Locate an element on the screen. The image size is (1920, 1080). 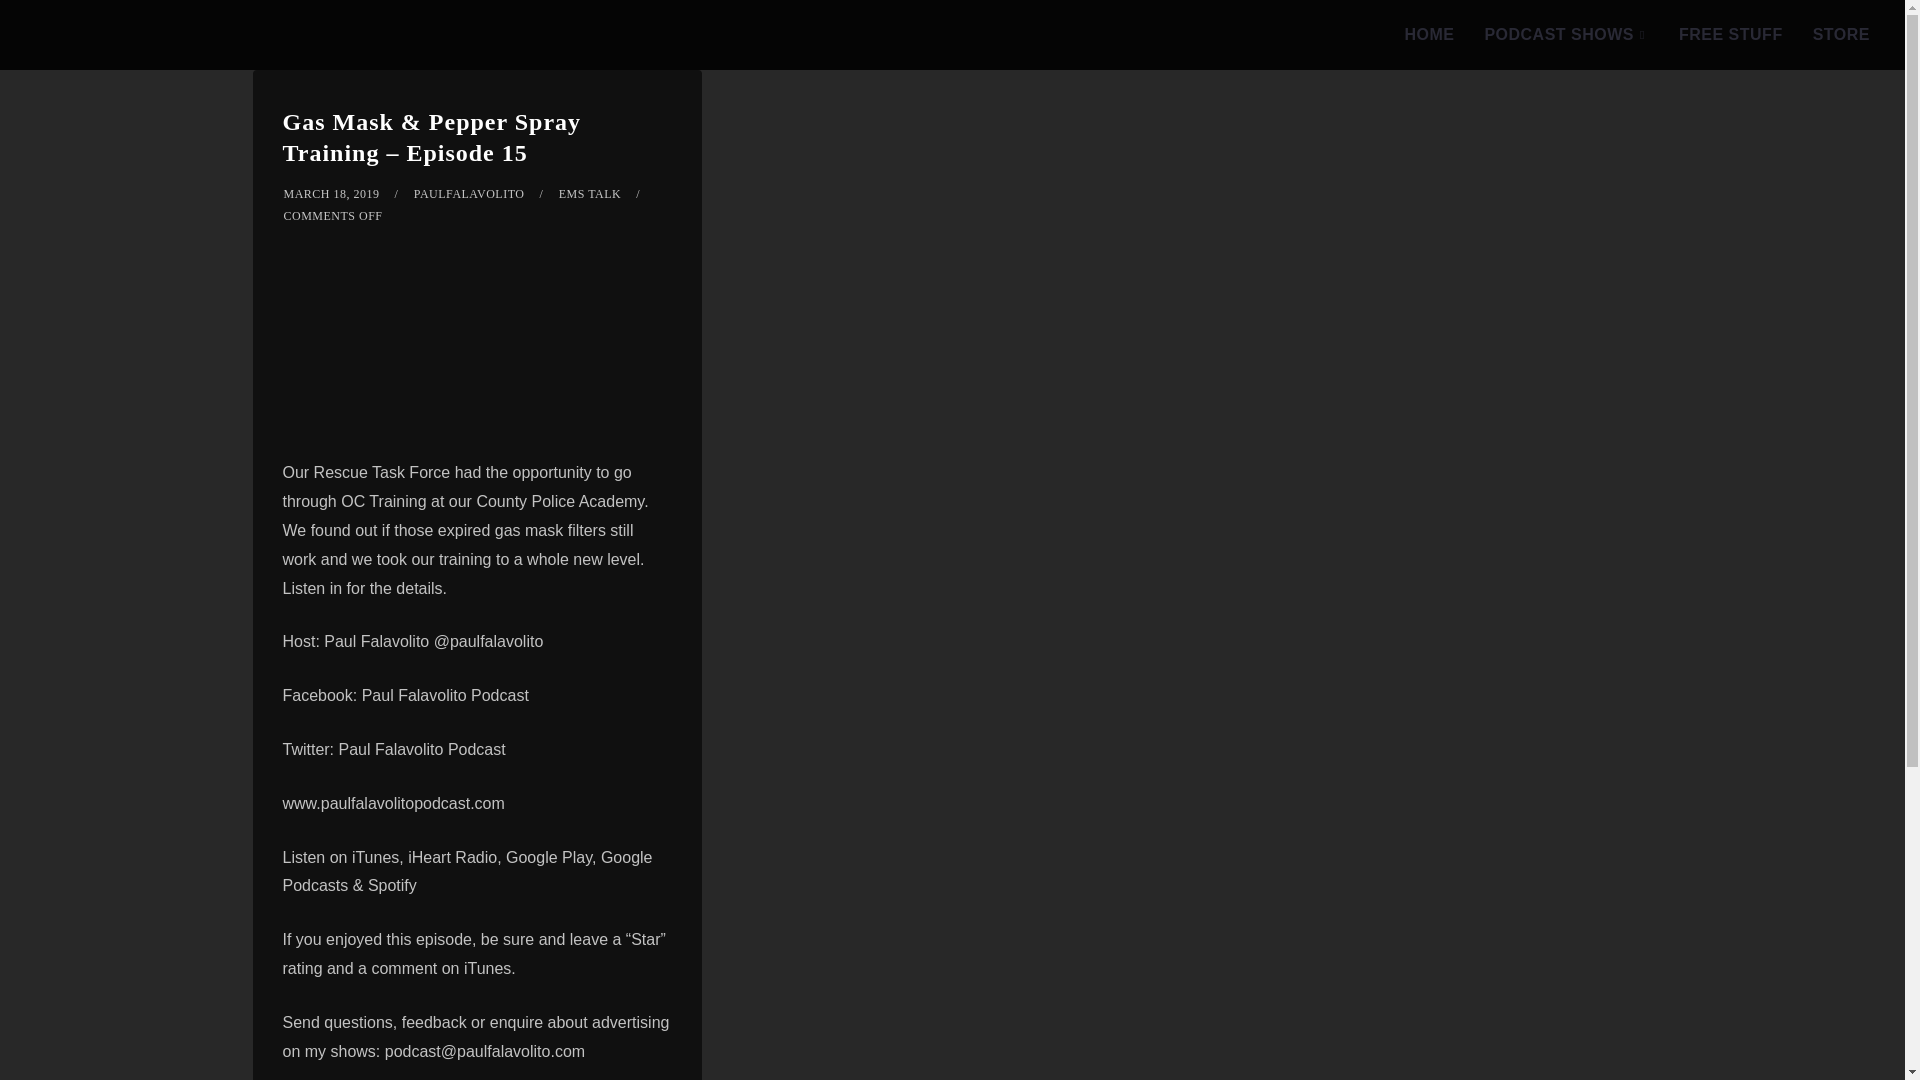
PAULFALAVOLITO is located at coordinates (469, 193).